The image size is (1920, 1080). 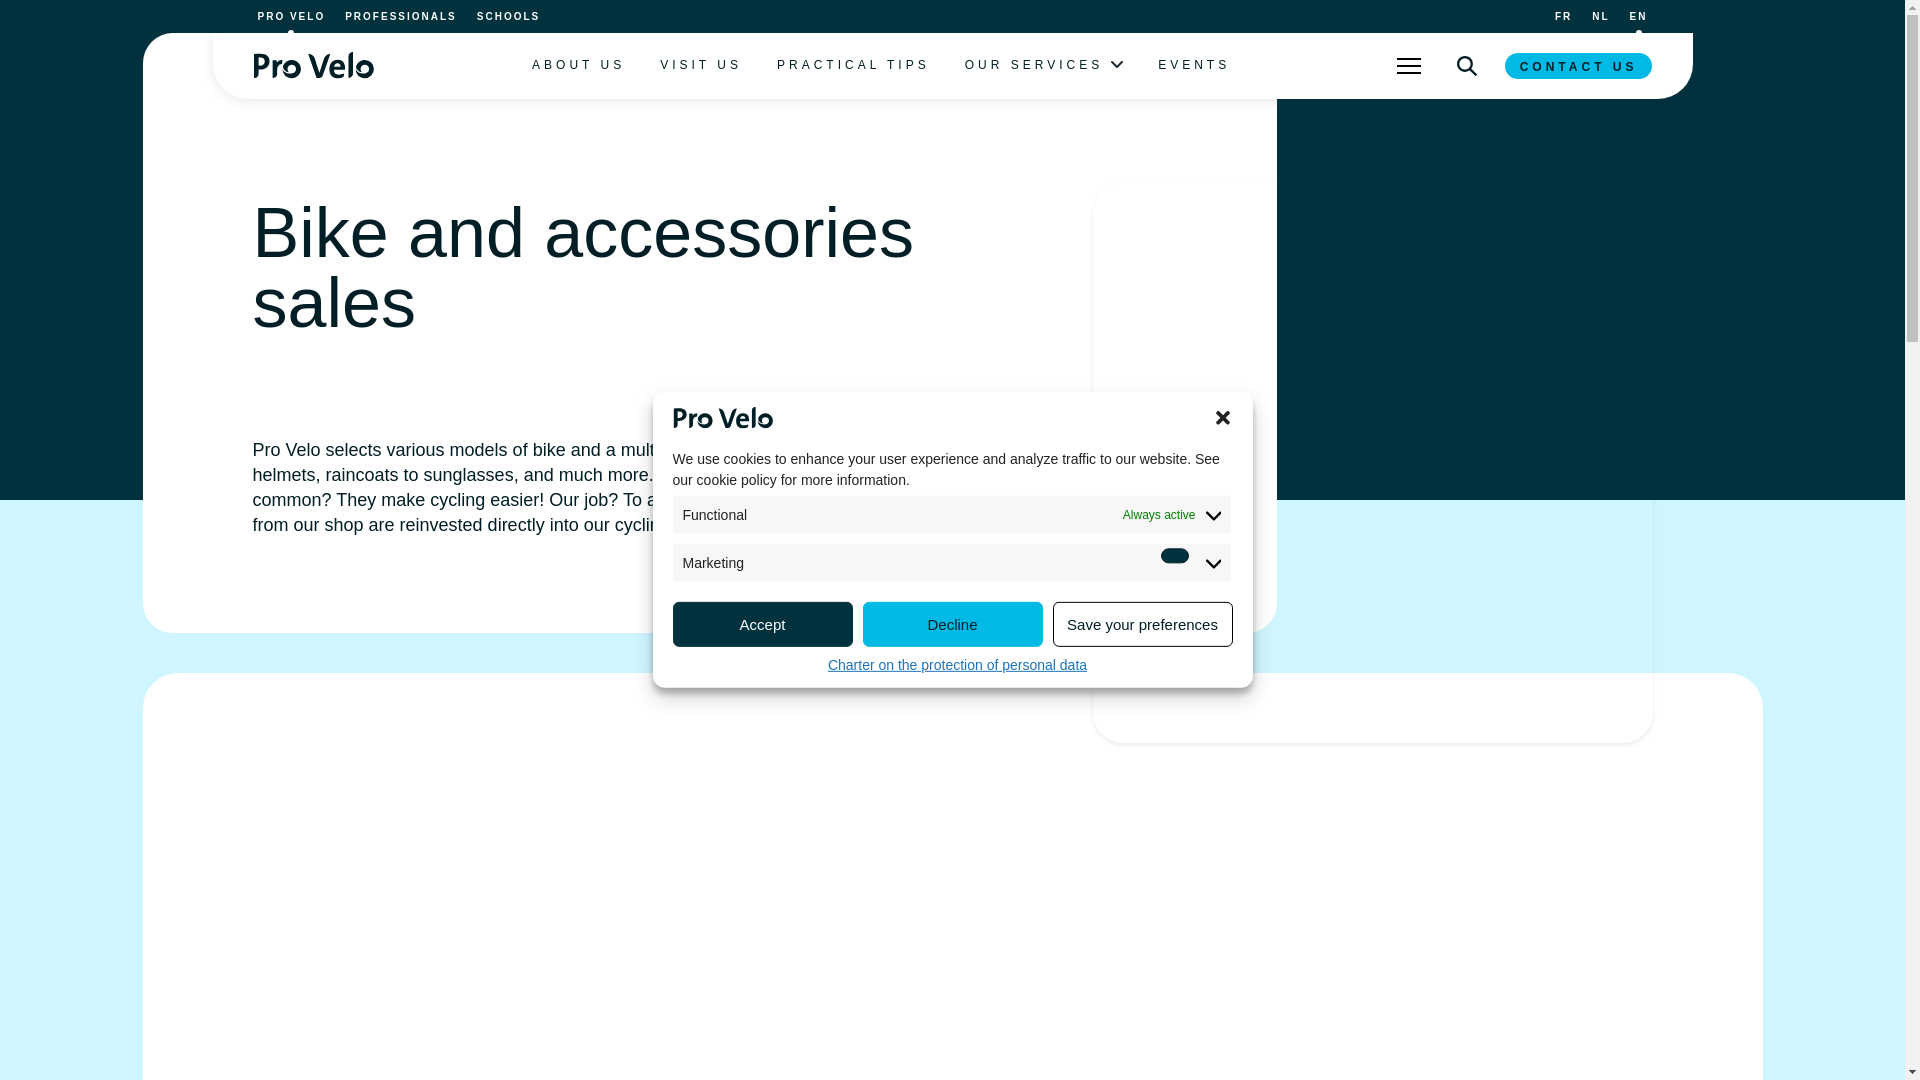 I want to click on Welcome page, so click(x=312, y=64).